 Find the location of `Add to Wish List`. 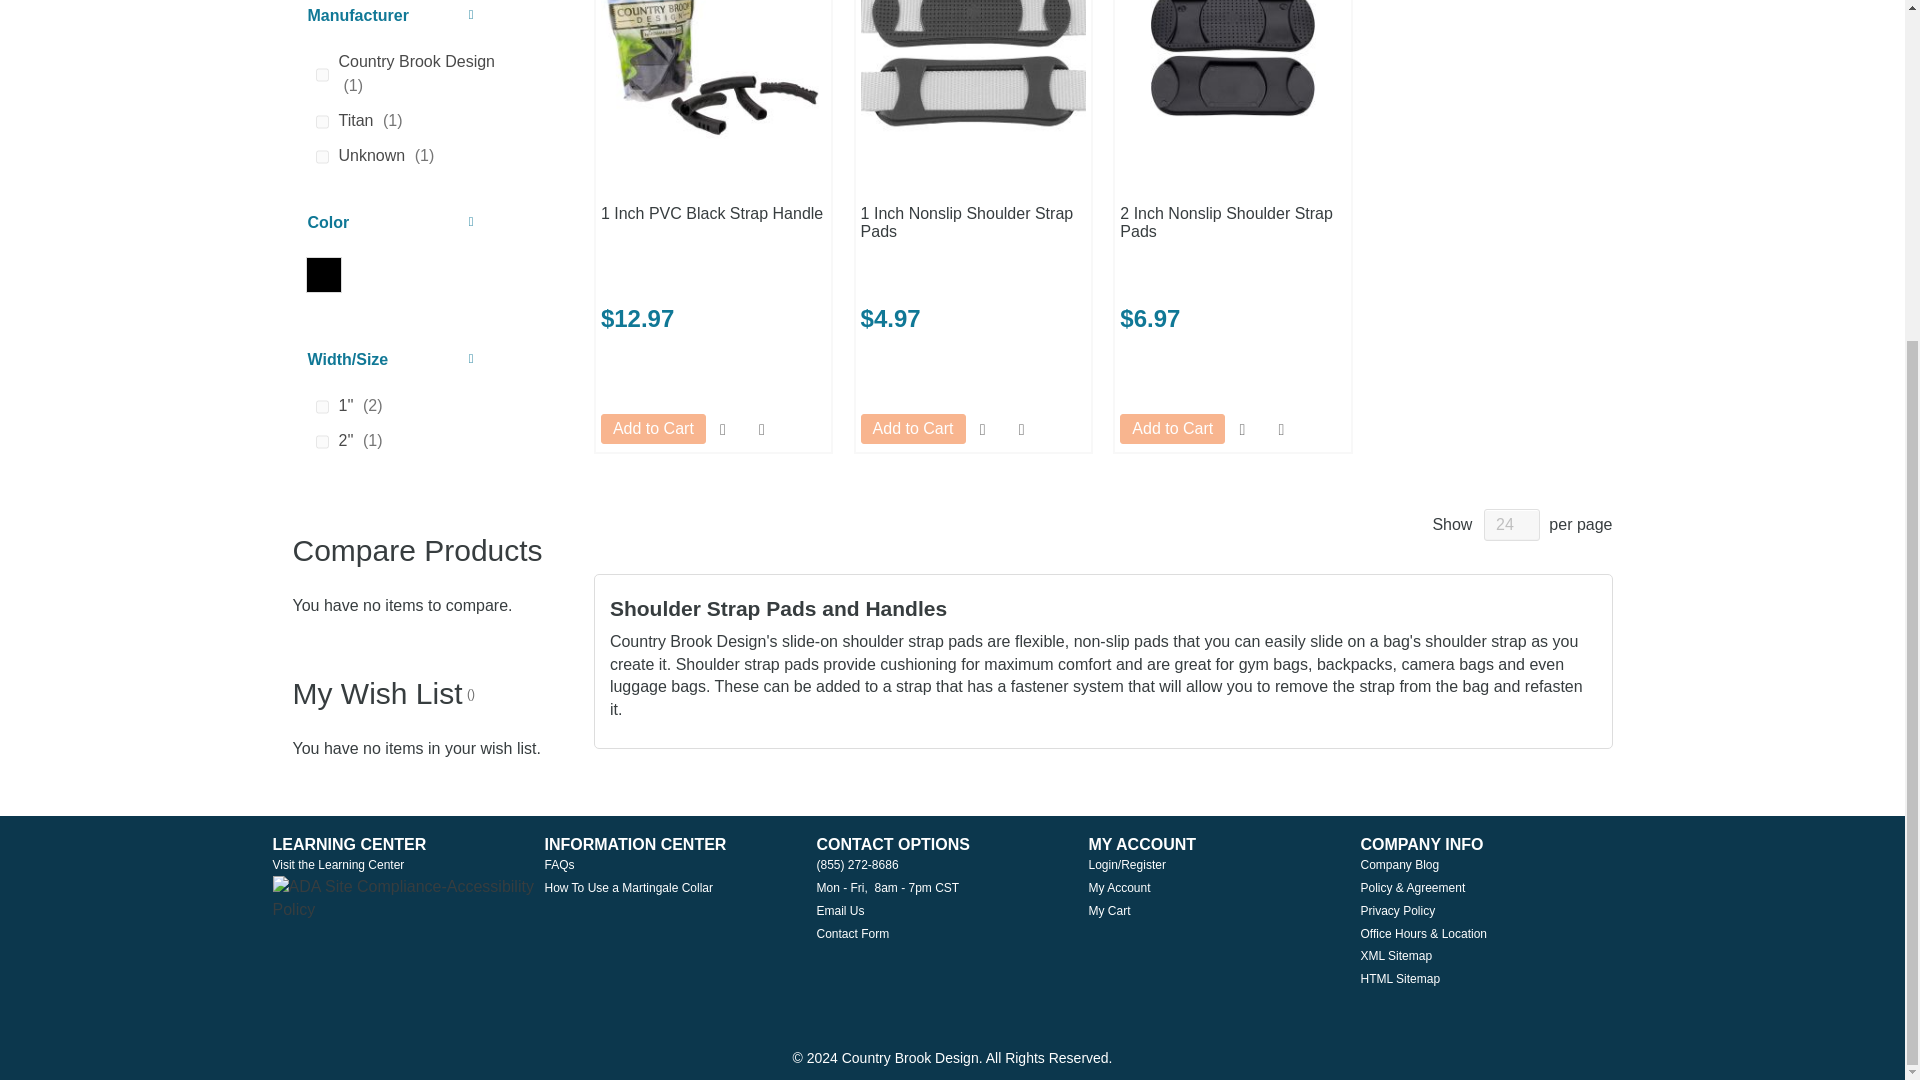

Add to Wish List is located at coordinates (982, 429).